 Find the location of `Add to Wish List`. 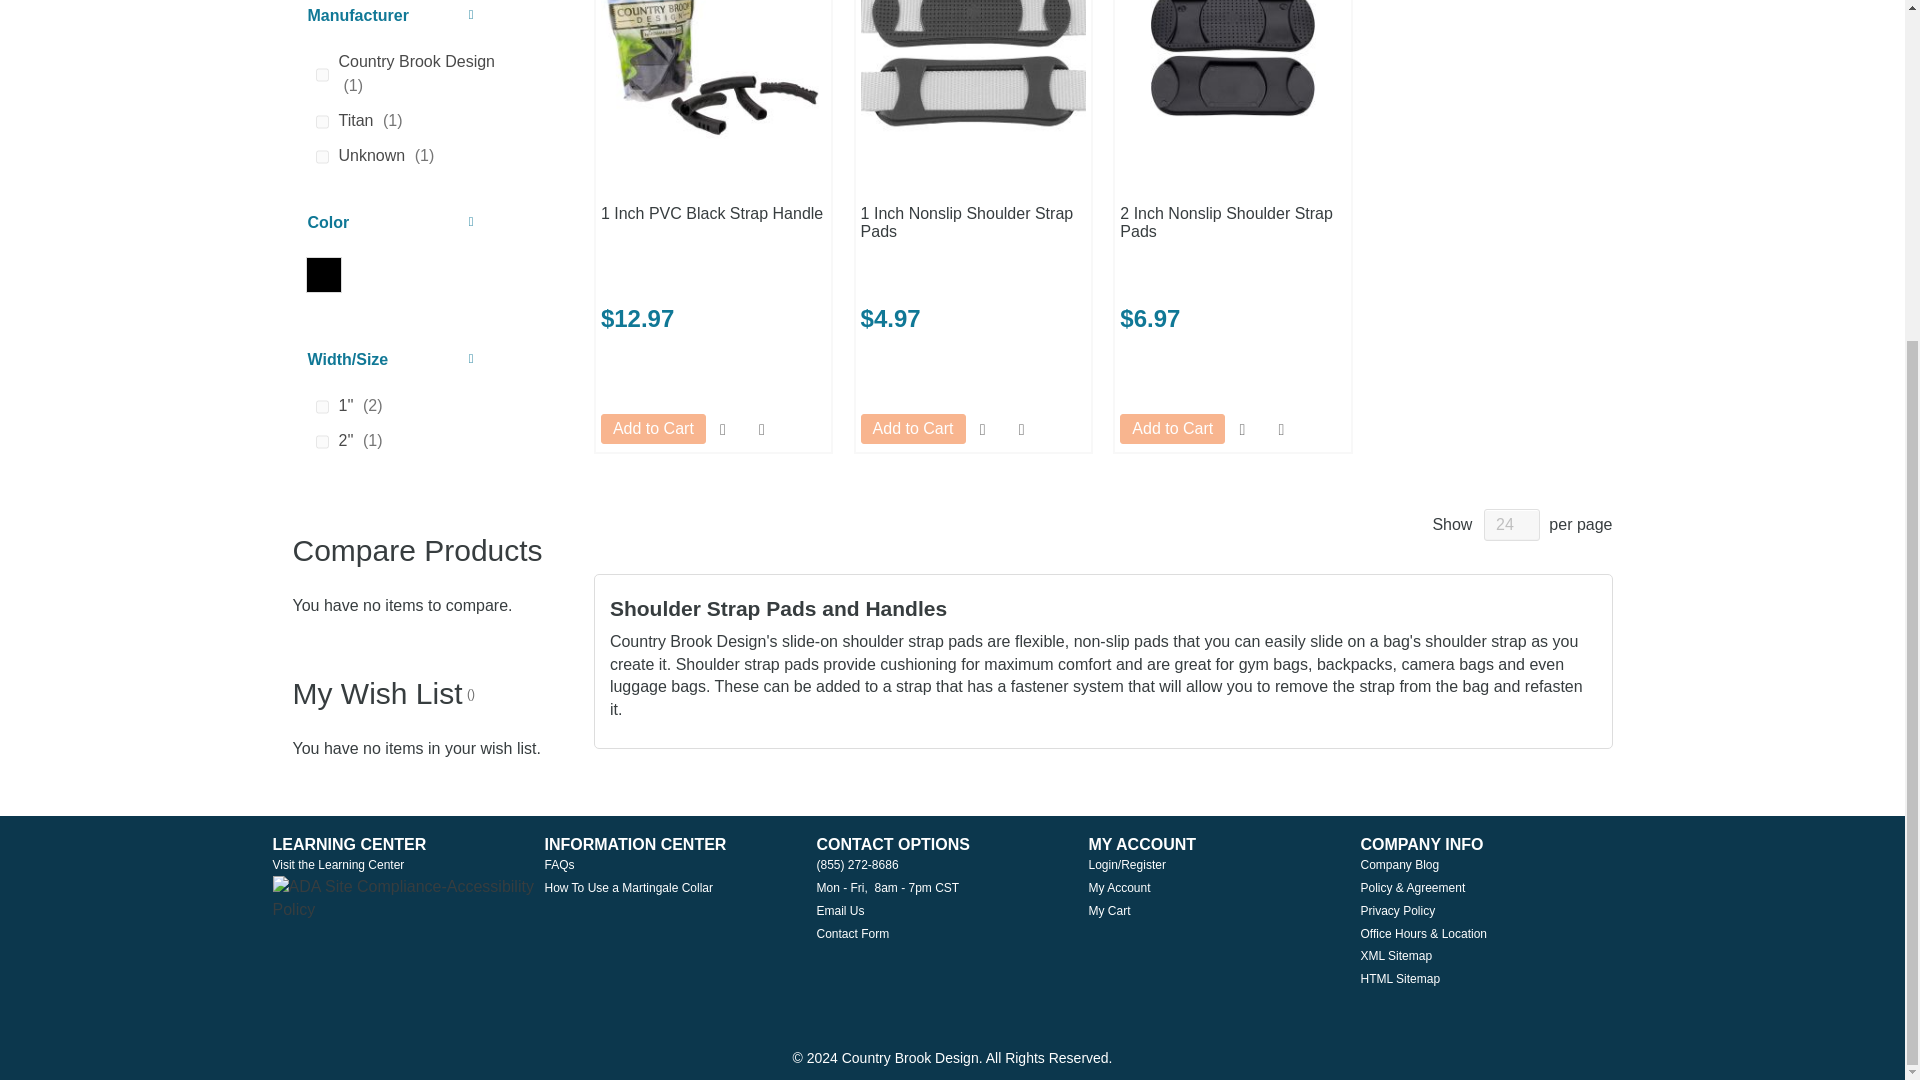

Add to Wish List is located at coordinates (982, 429).